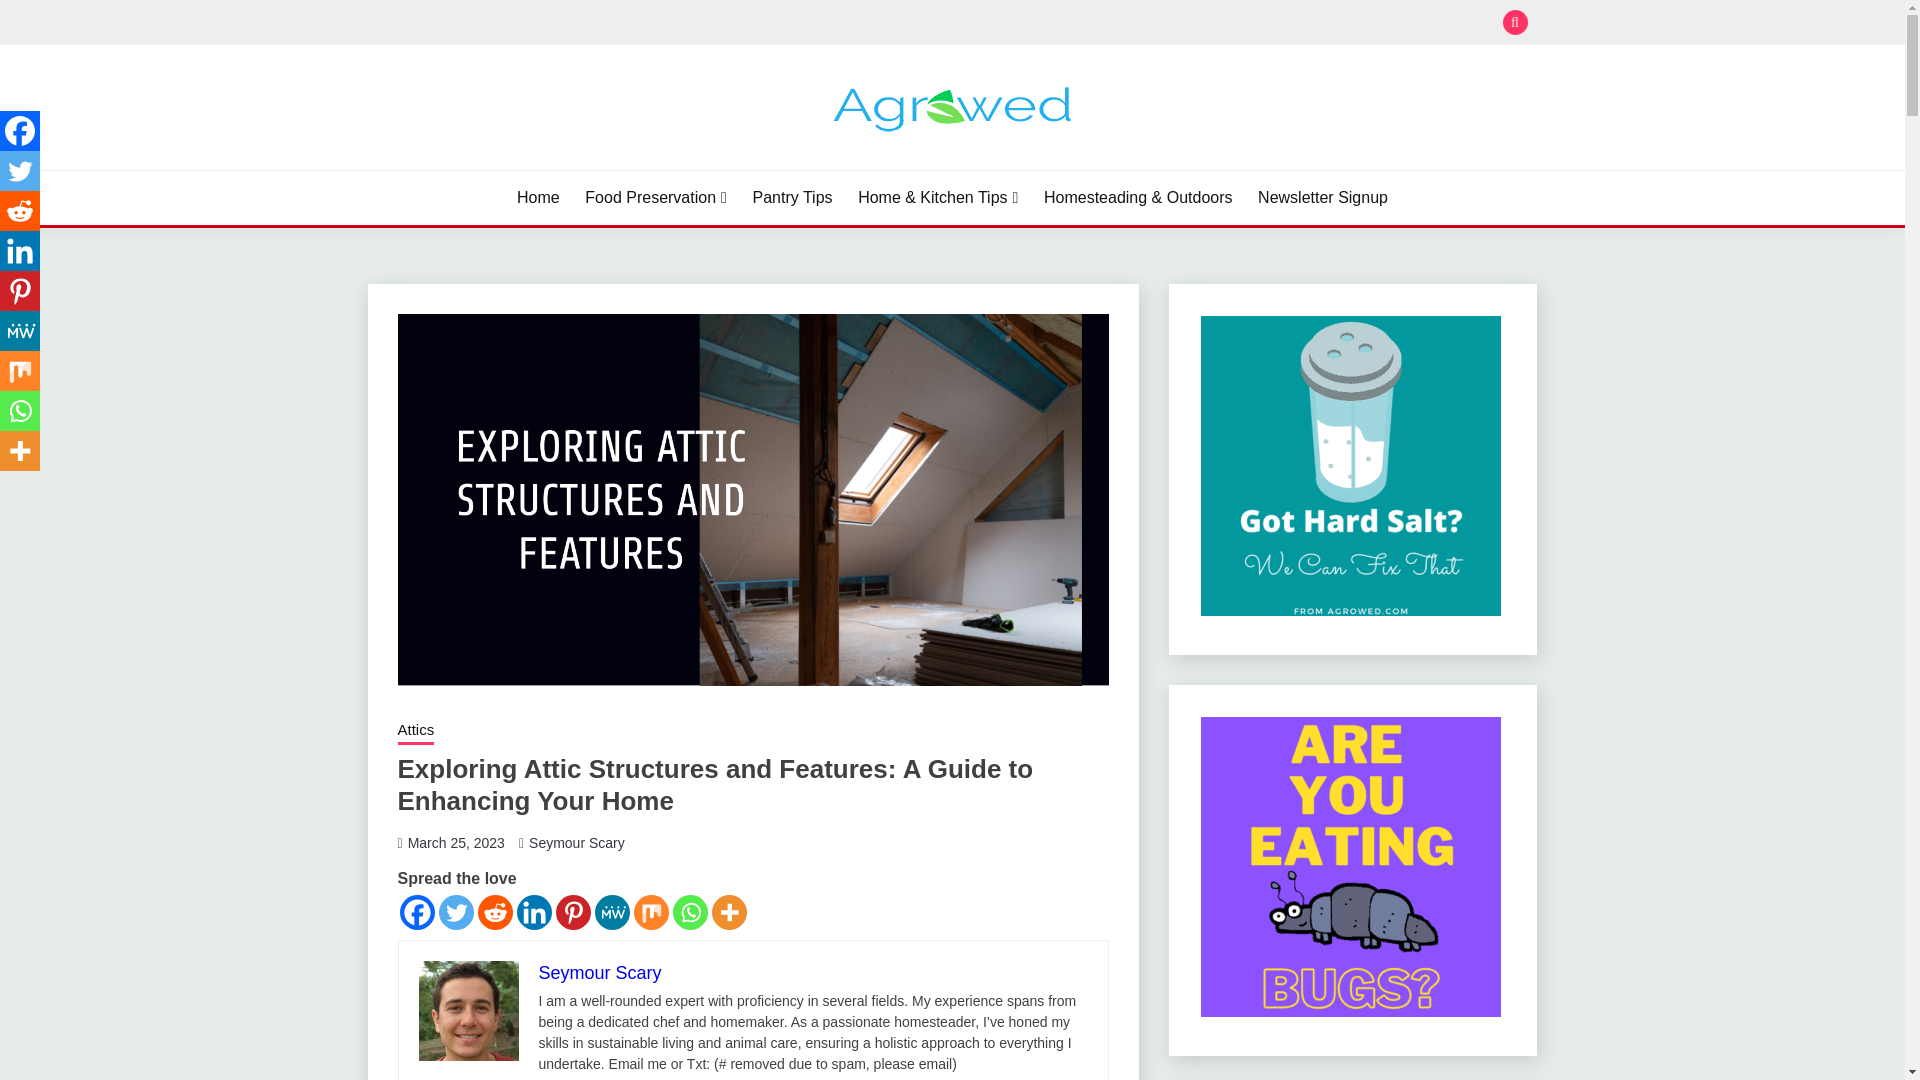  What do you see at coordinates (1098, 24) in the screenshot?
I see `Search` at bounding box center [1098, 24].